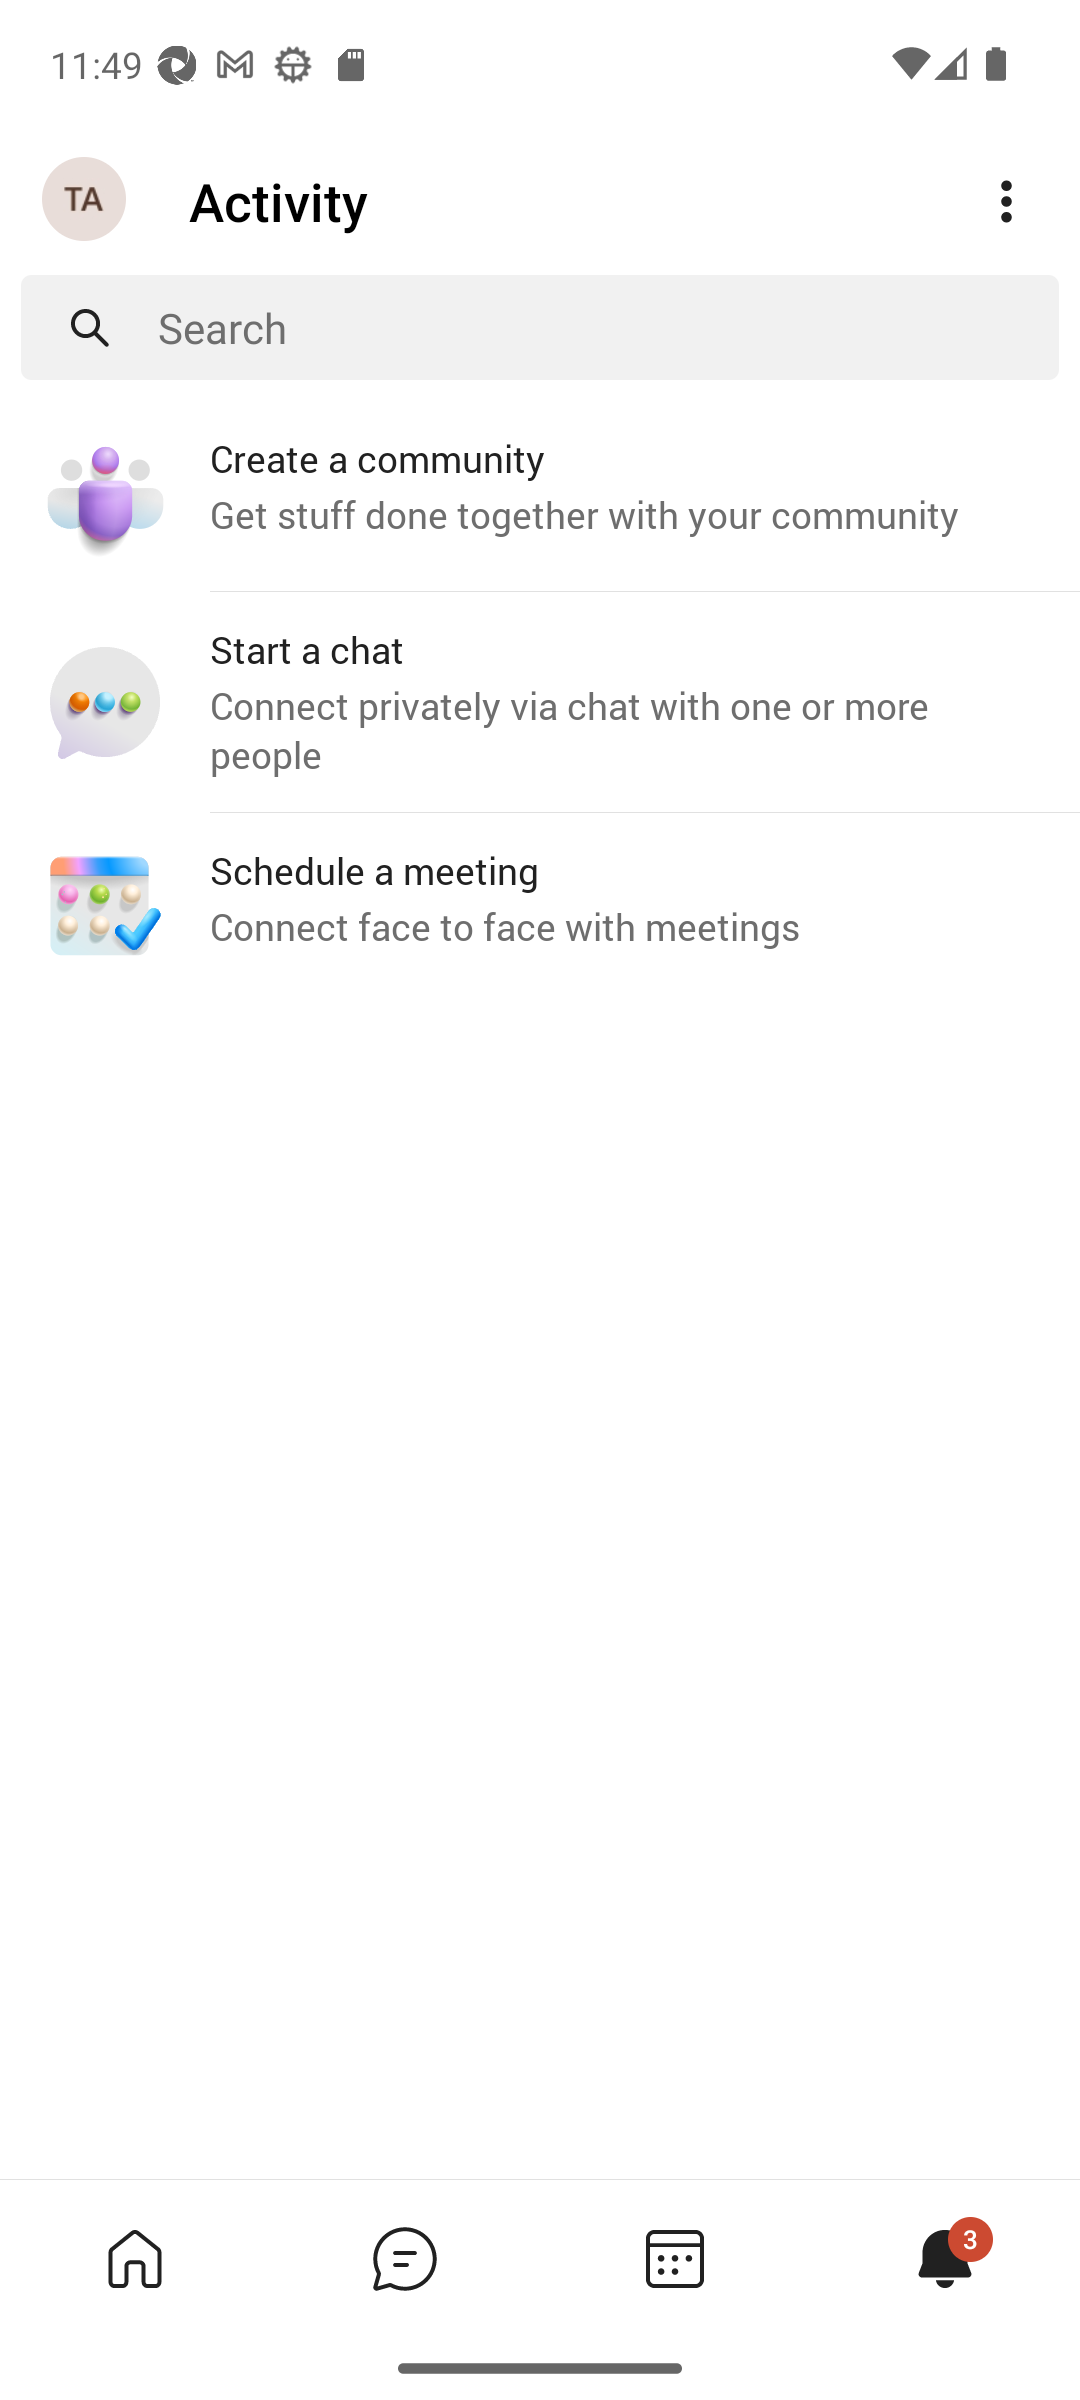  What do you see at coordinates (404, 2258) in the screenshot?
I see `Chat tab,2 of 4, not selected` at bounding box center [404, 2258].